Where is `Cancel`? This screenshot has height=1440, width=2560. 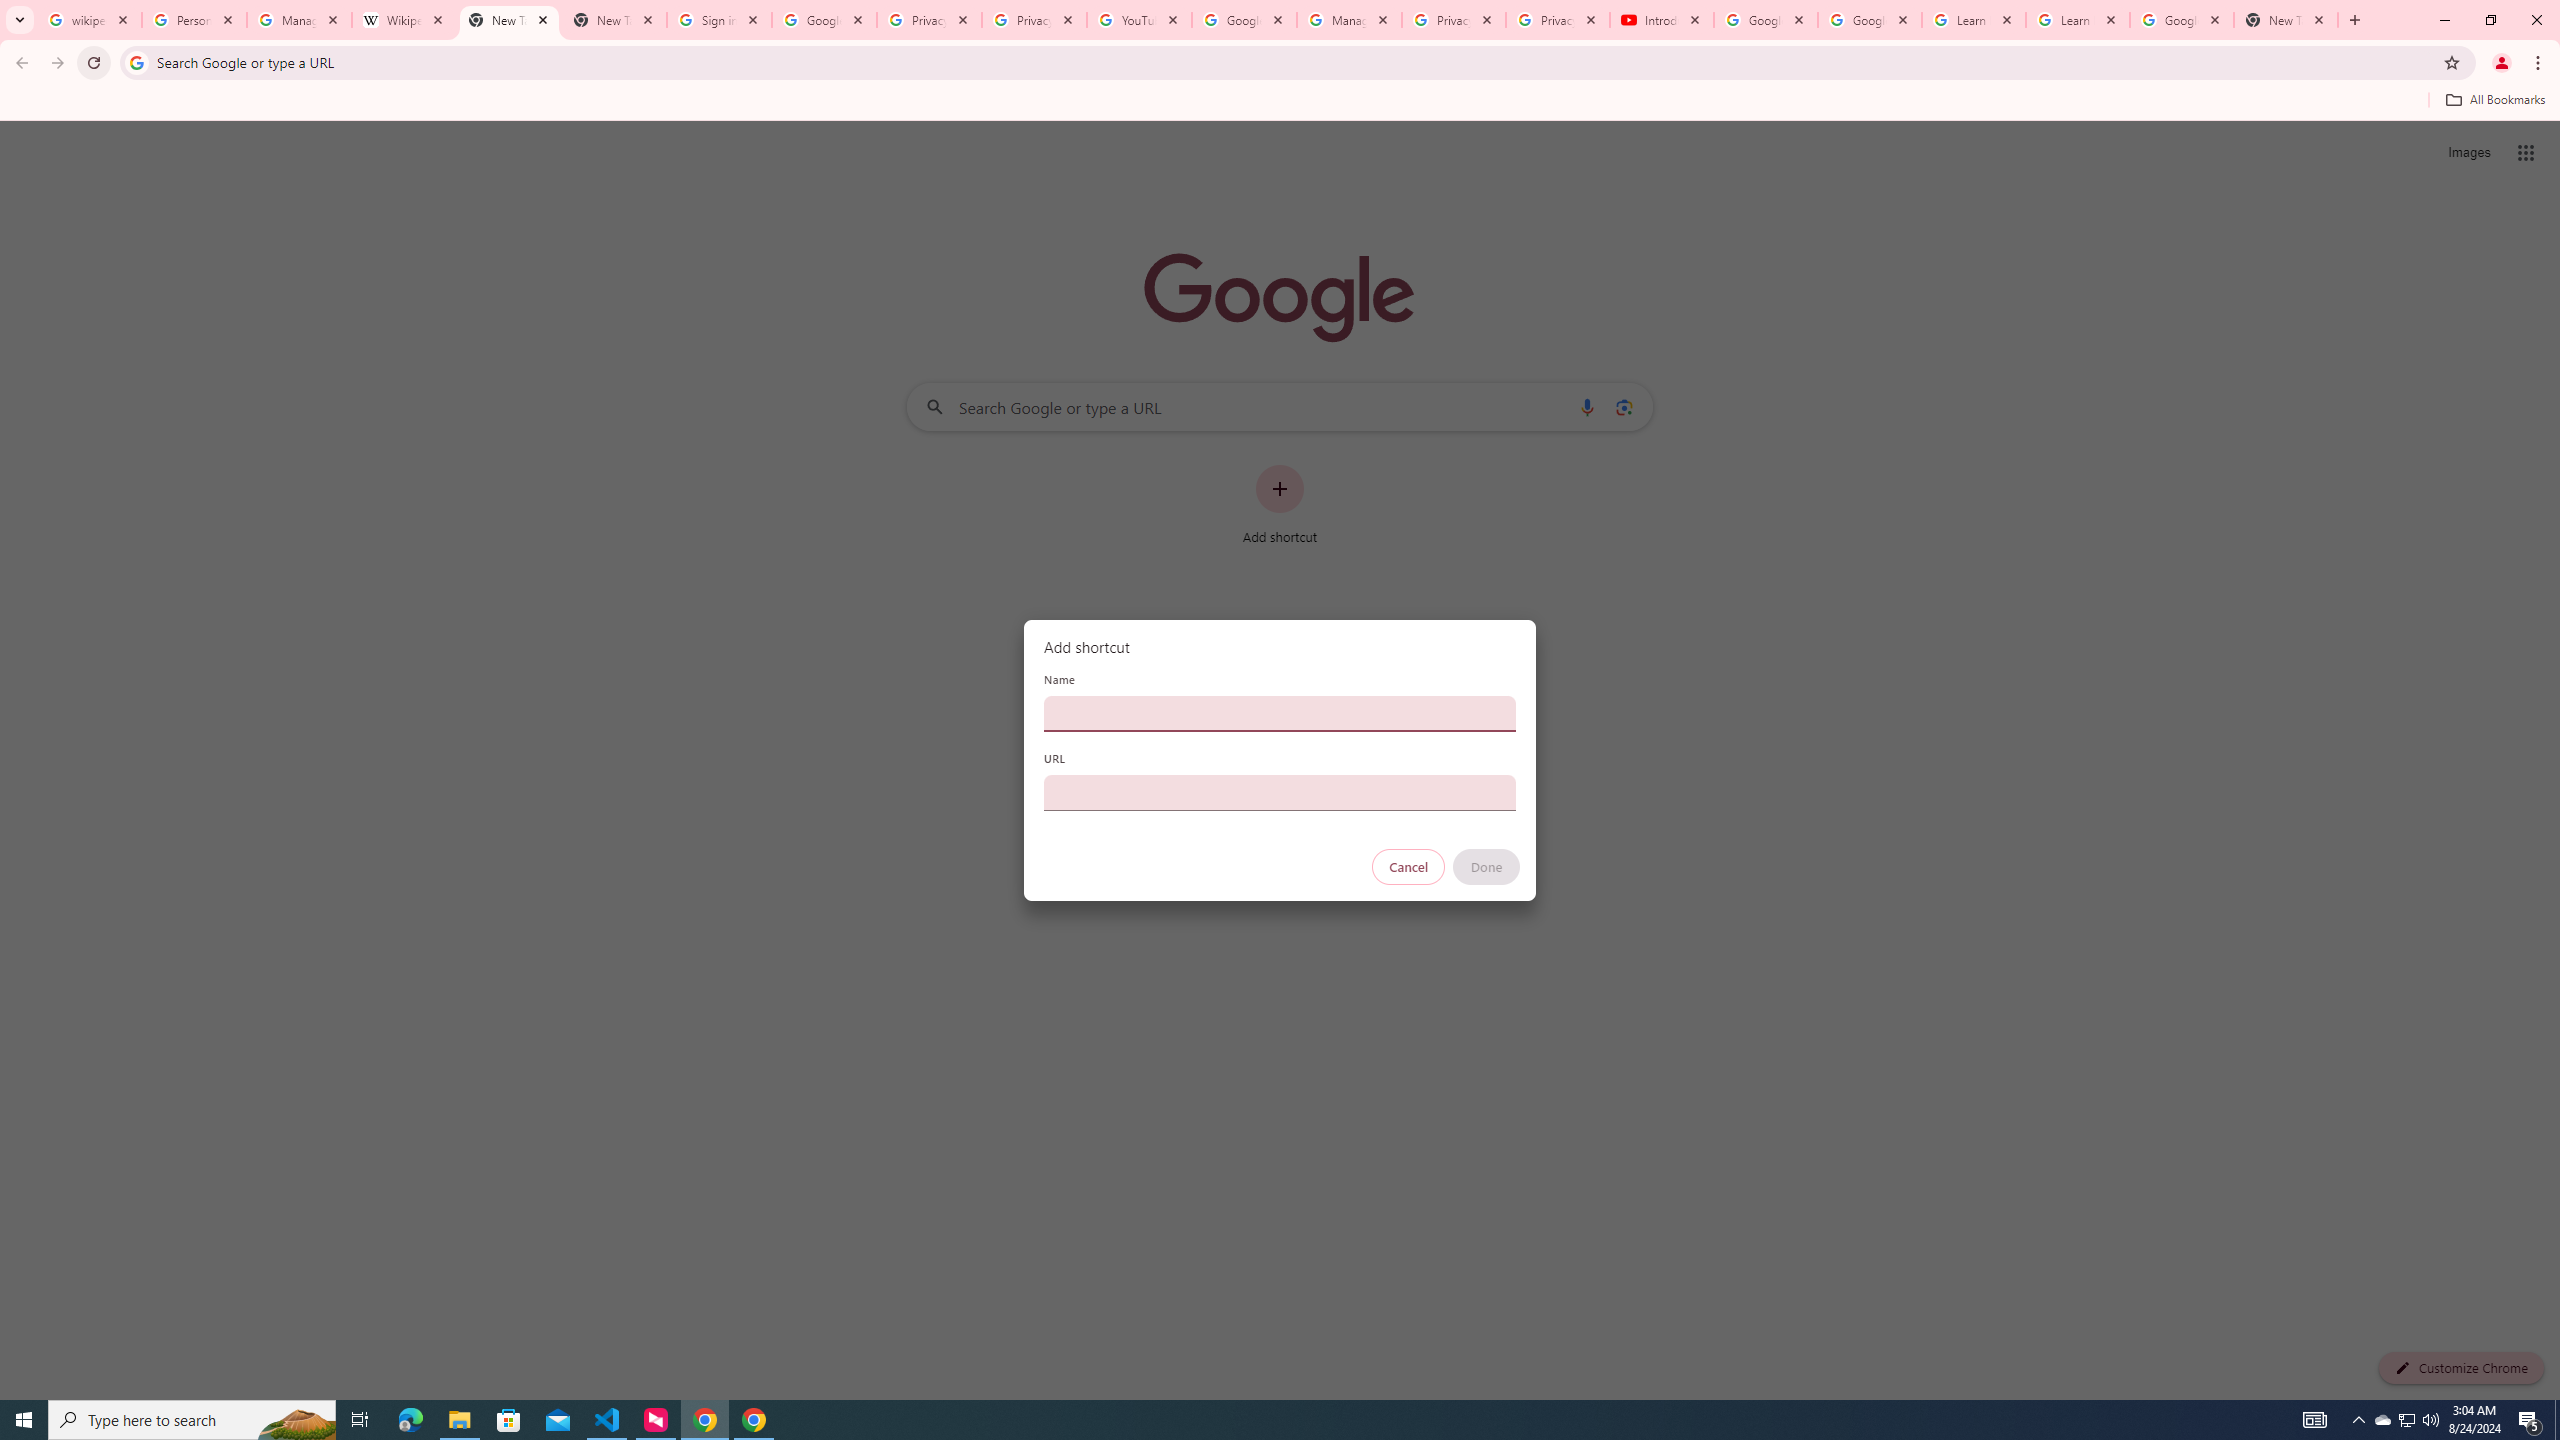 Cancel is located at coordinates (1409, 867).